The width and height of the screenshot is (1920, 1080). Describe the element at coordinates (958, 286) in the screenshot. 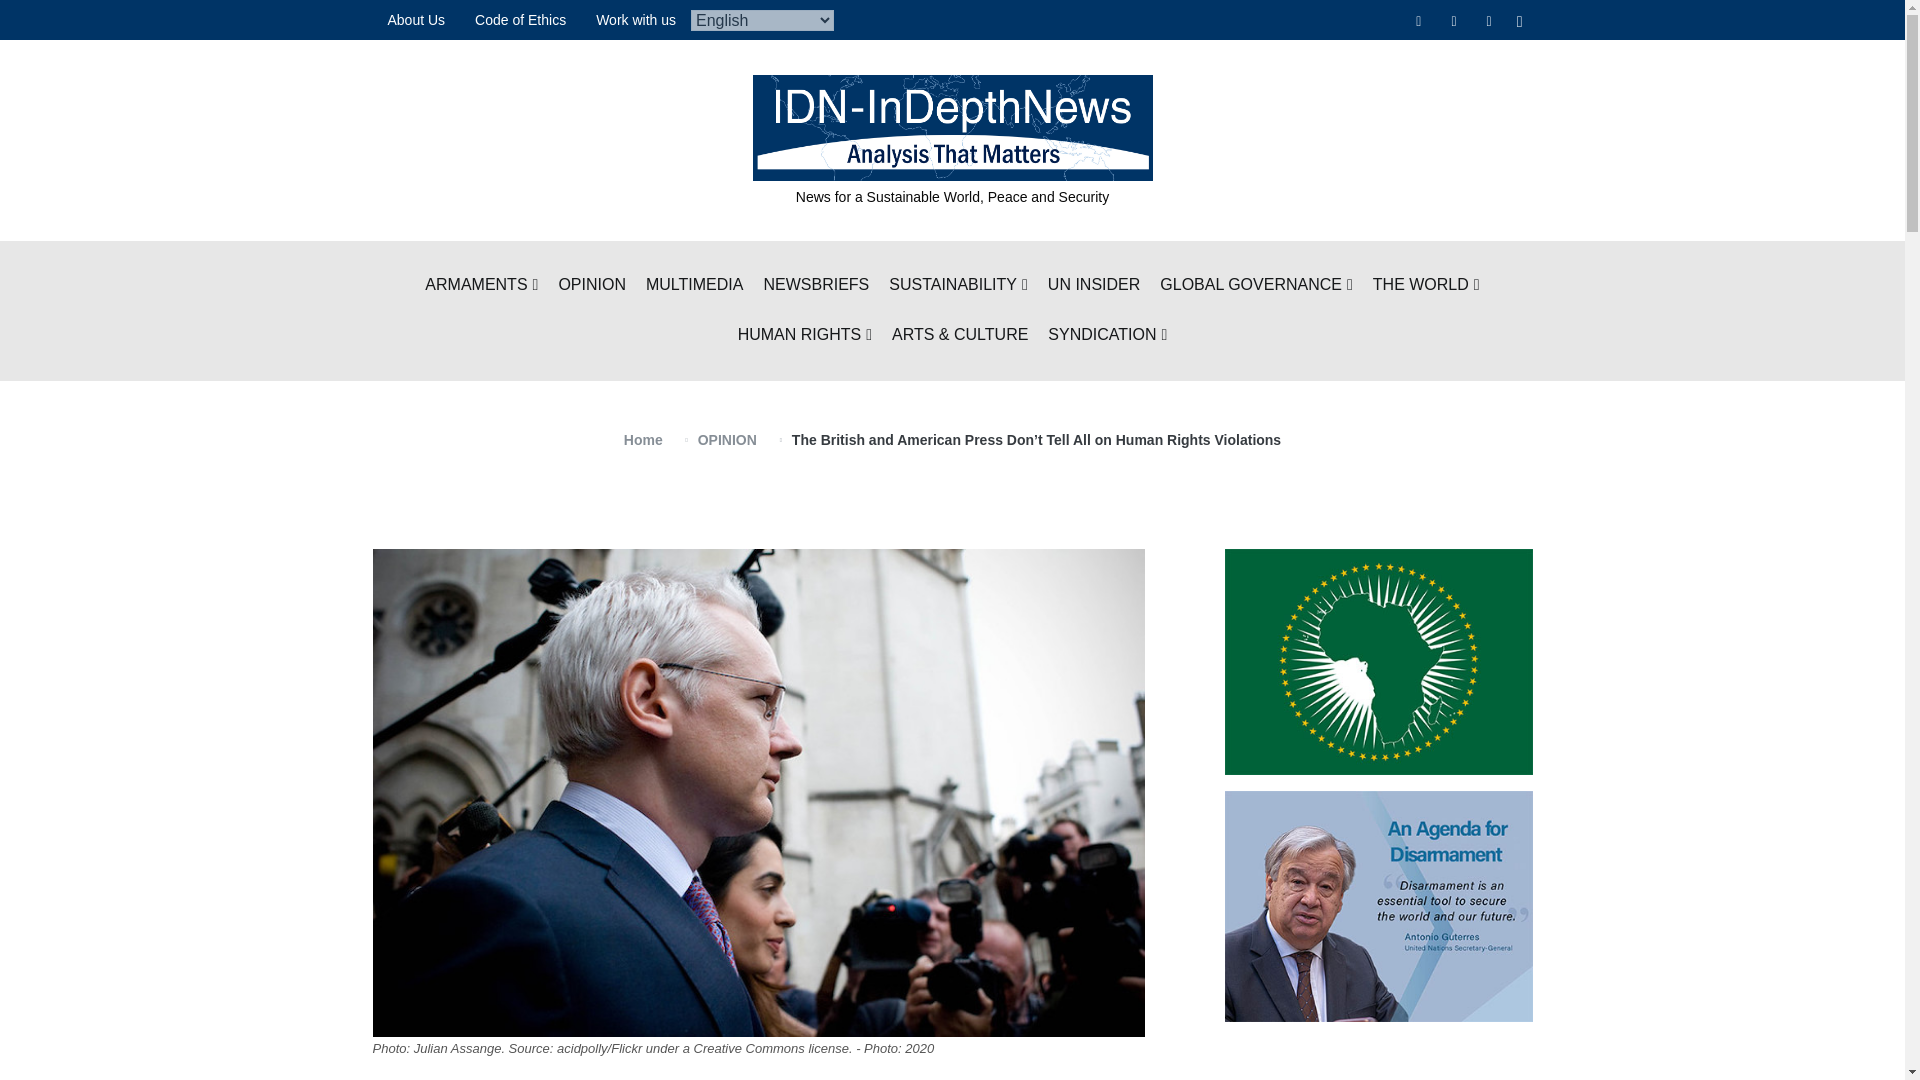

I see `SUSTAINABILITY` at that location.